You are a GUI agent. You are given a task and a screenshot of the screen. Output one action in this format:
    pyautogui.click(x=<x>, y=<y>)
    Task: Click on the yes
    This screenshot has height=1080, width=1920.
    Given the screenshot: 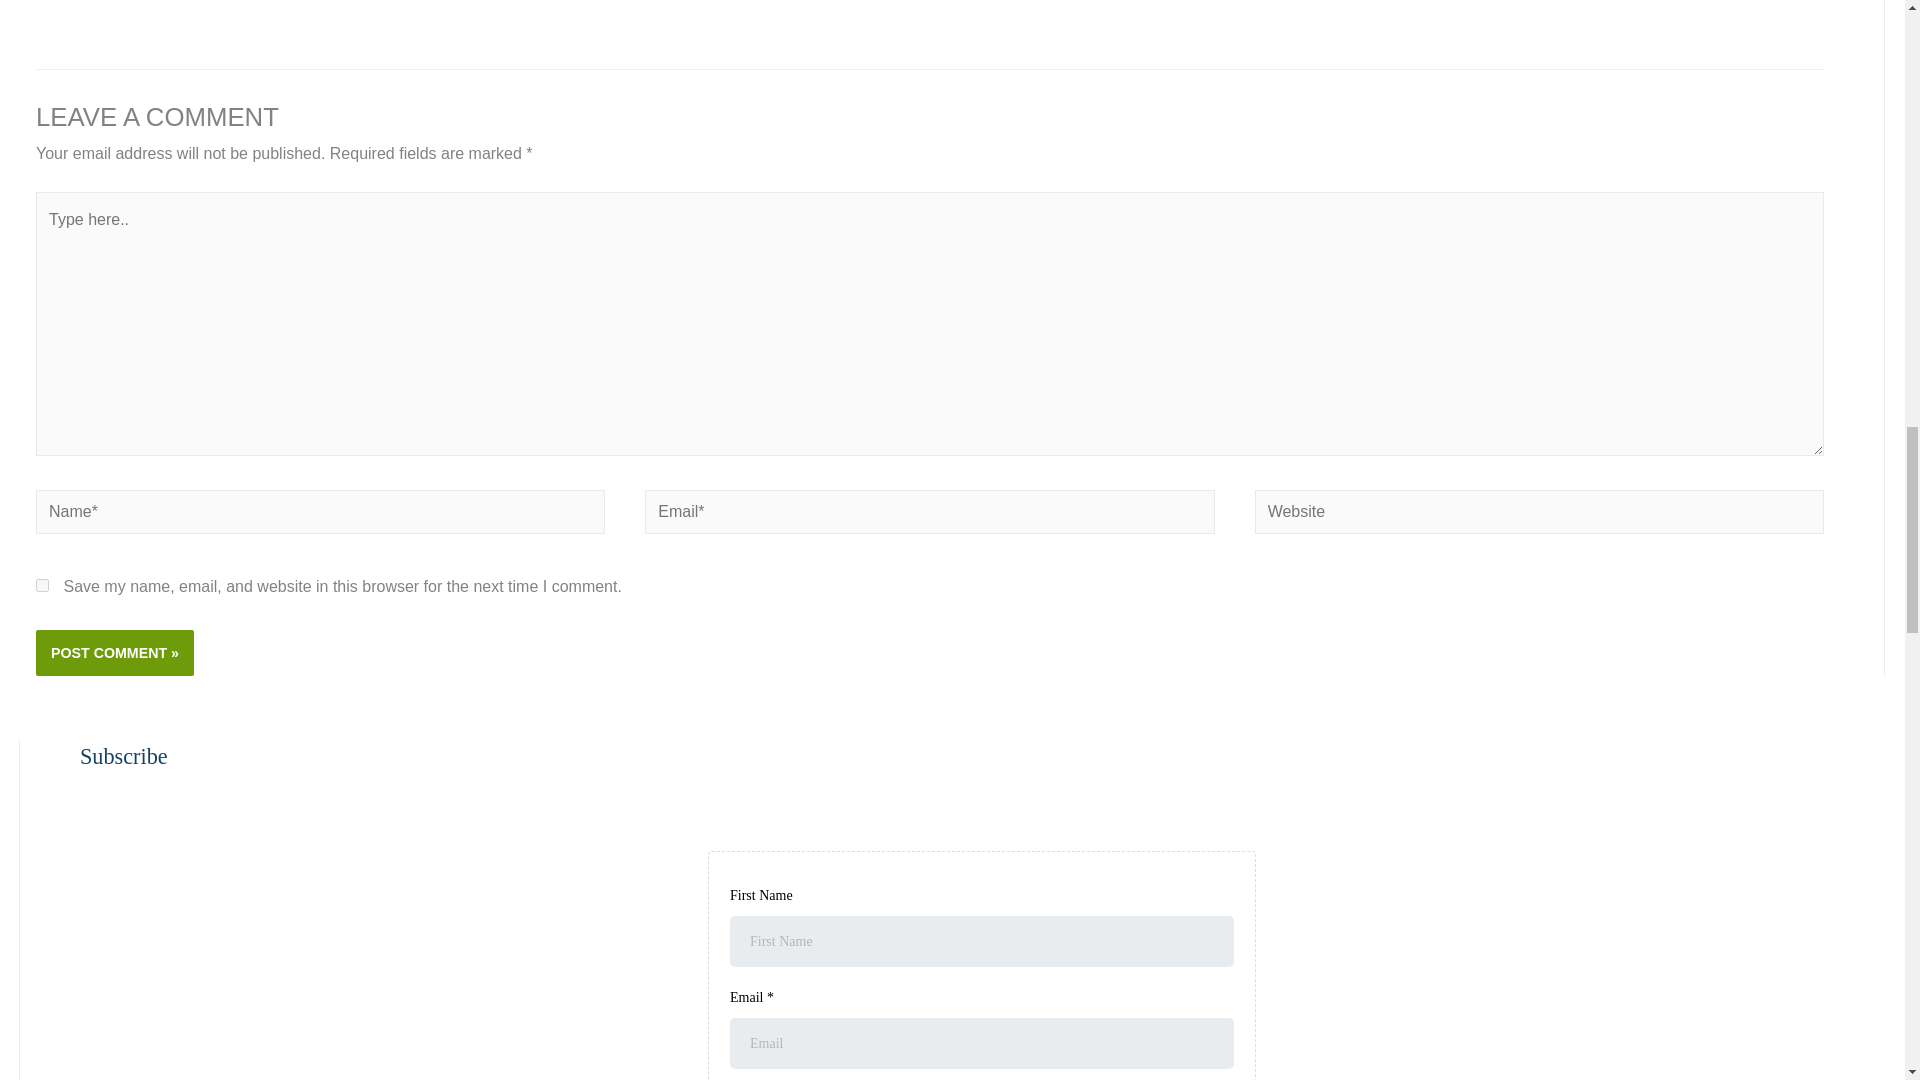 What is the action you would take?
    pyautogui.click(x=42, y=584)
    